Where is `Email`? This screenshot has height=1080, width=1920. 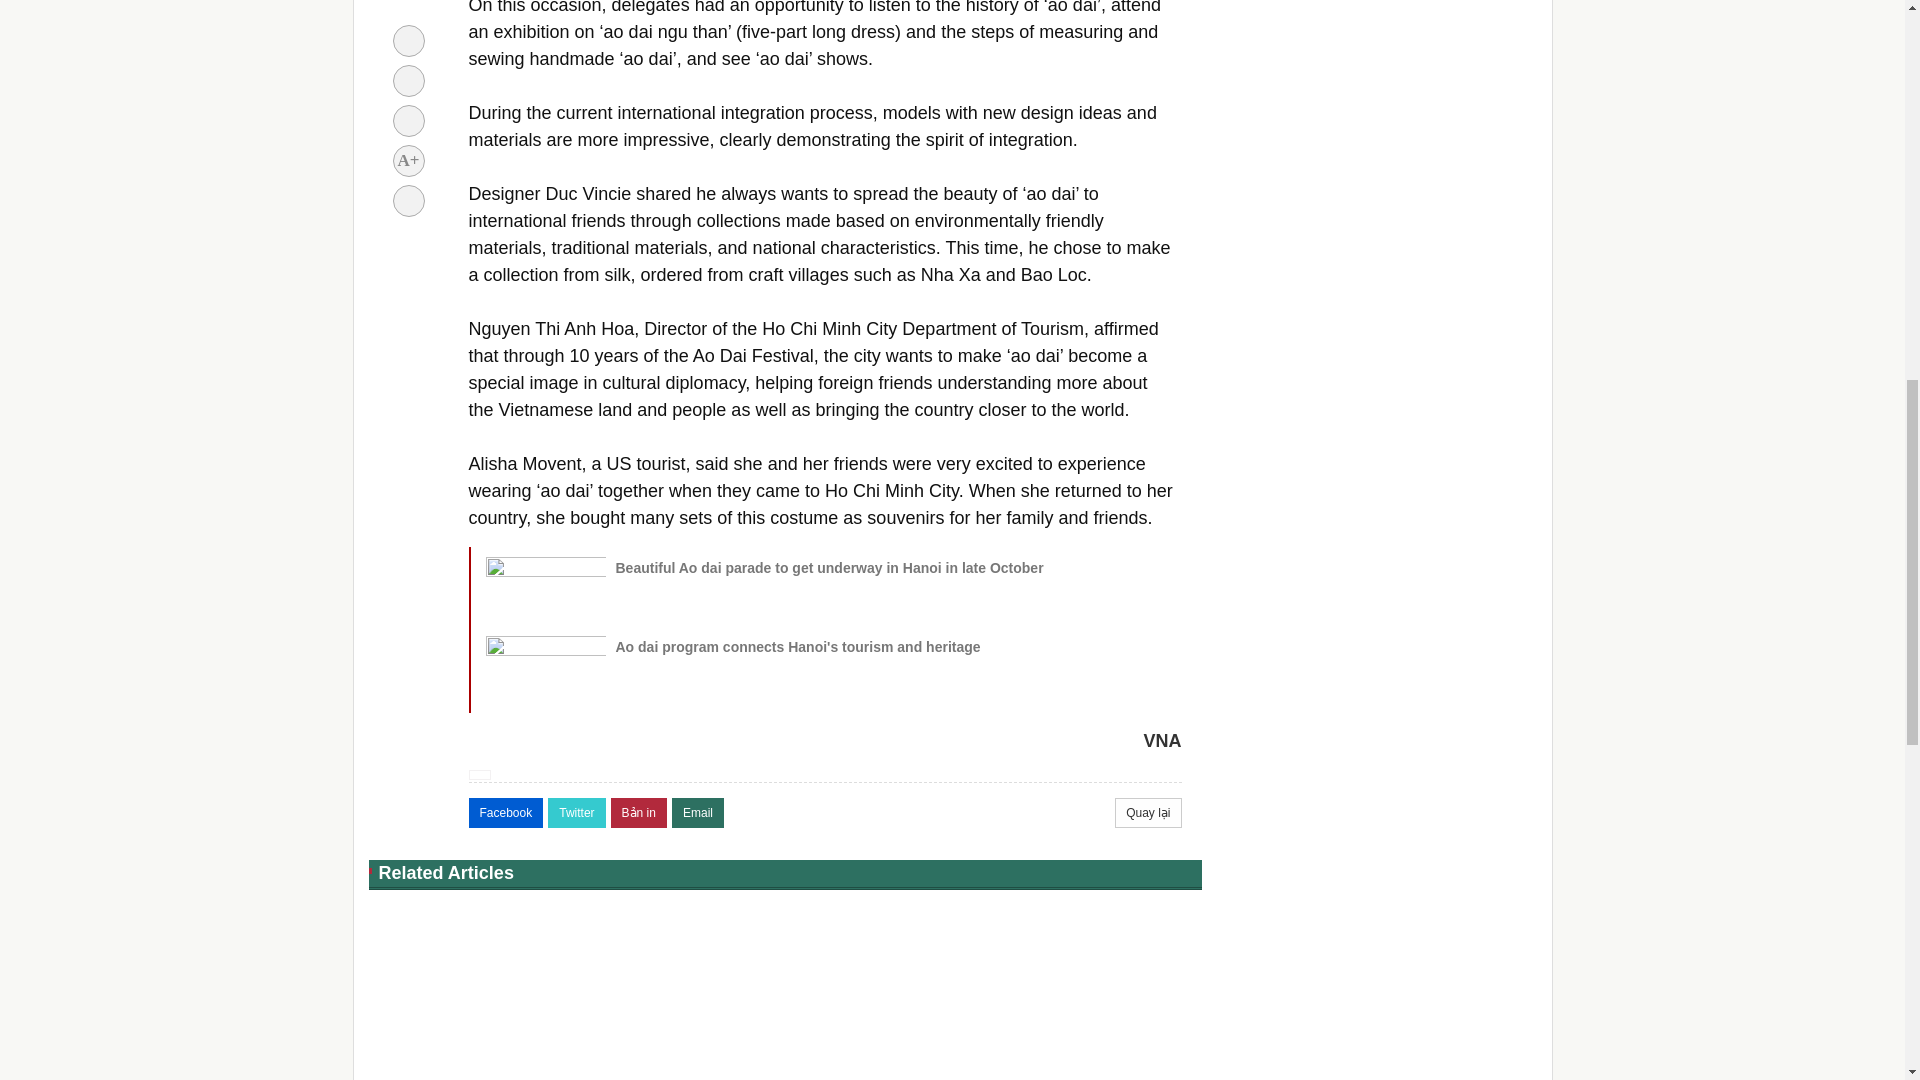 Email is located at coordinates (698, 813).